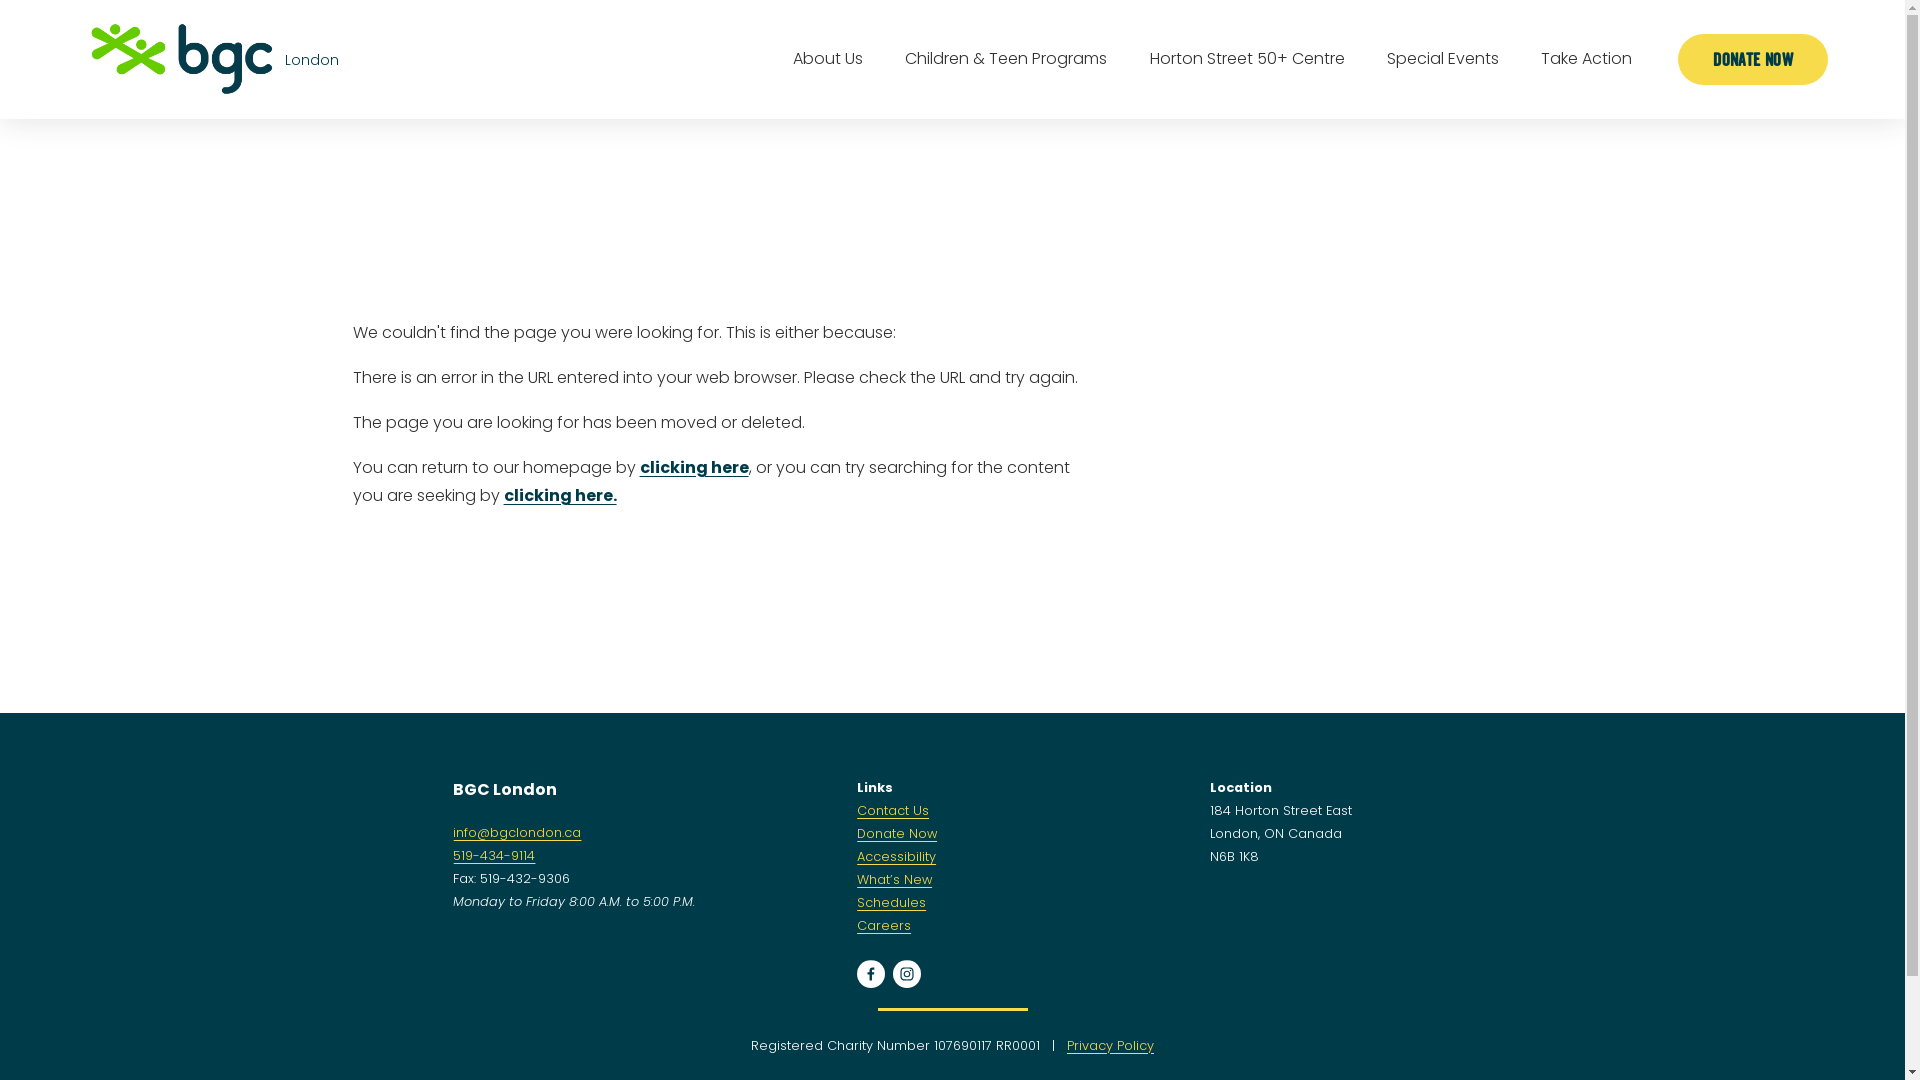 The image size is (1920, 1080). Describe the element at coordinates (893, 810) in the screenshot. I see `Contact Us` at that location.